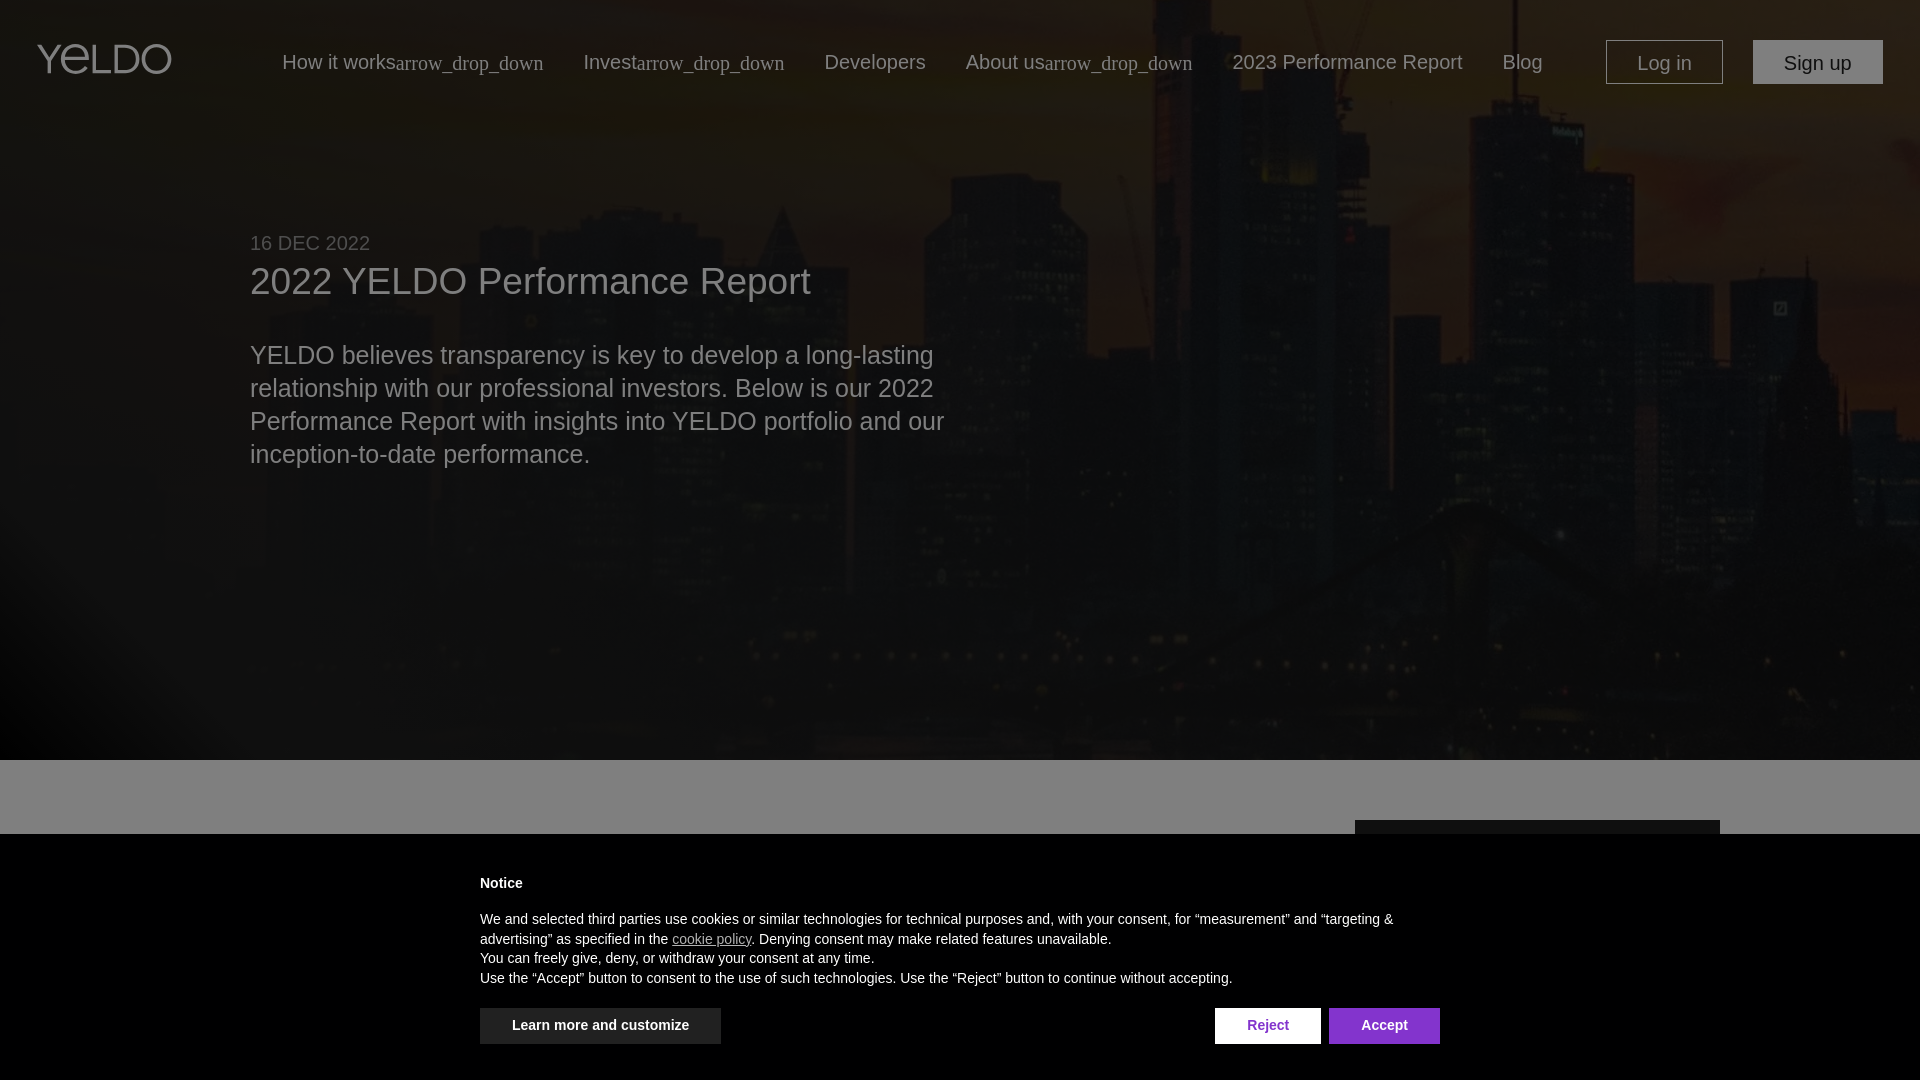  I want to click on Sign up, so click(1818, 62).